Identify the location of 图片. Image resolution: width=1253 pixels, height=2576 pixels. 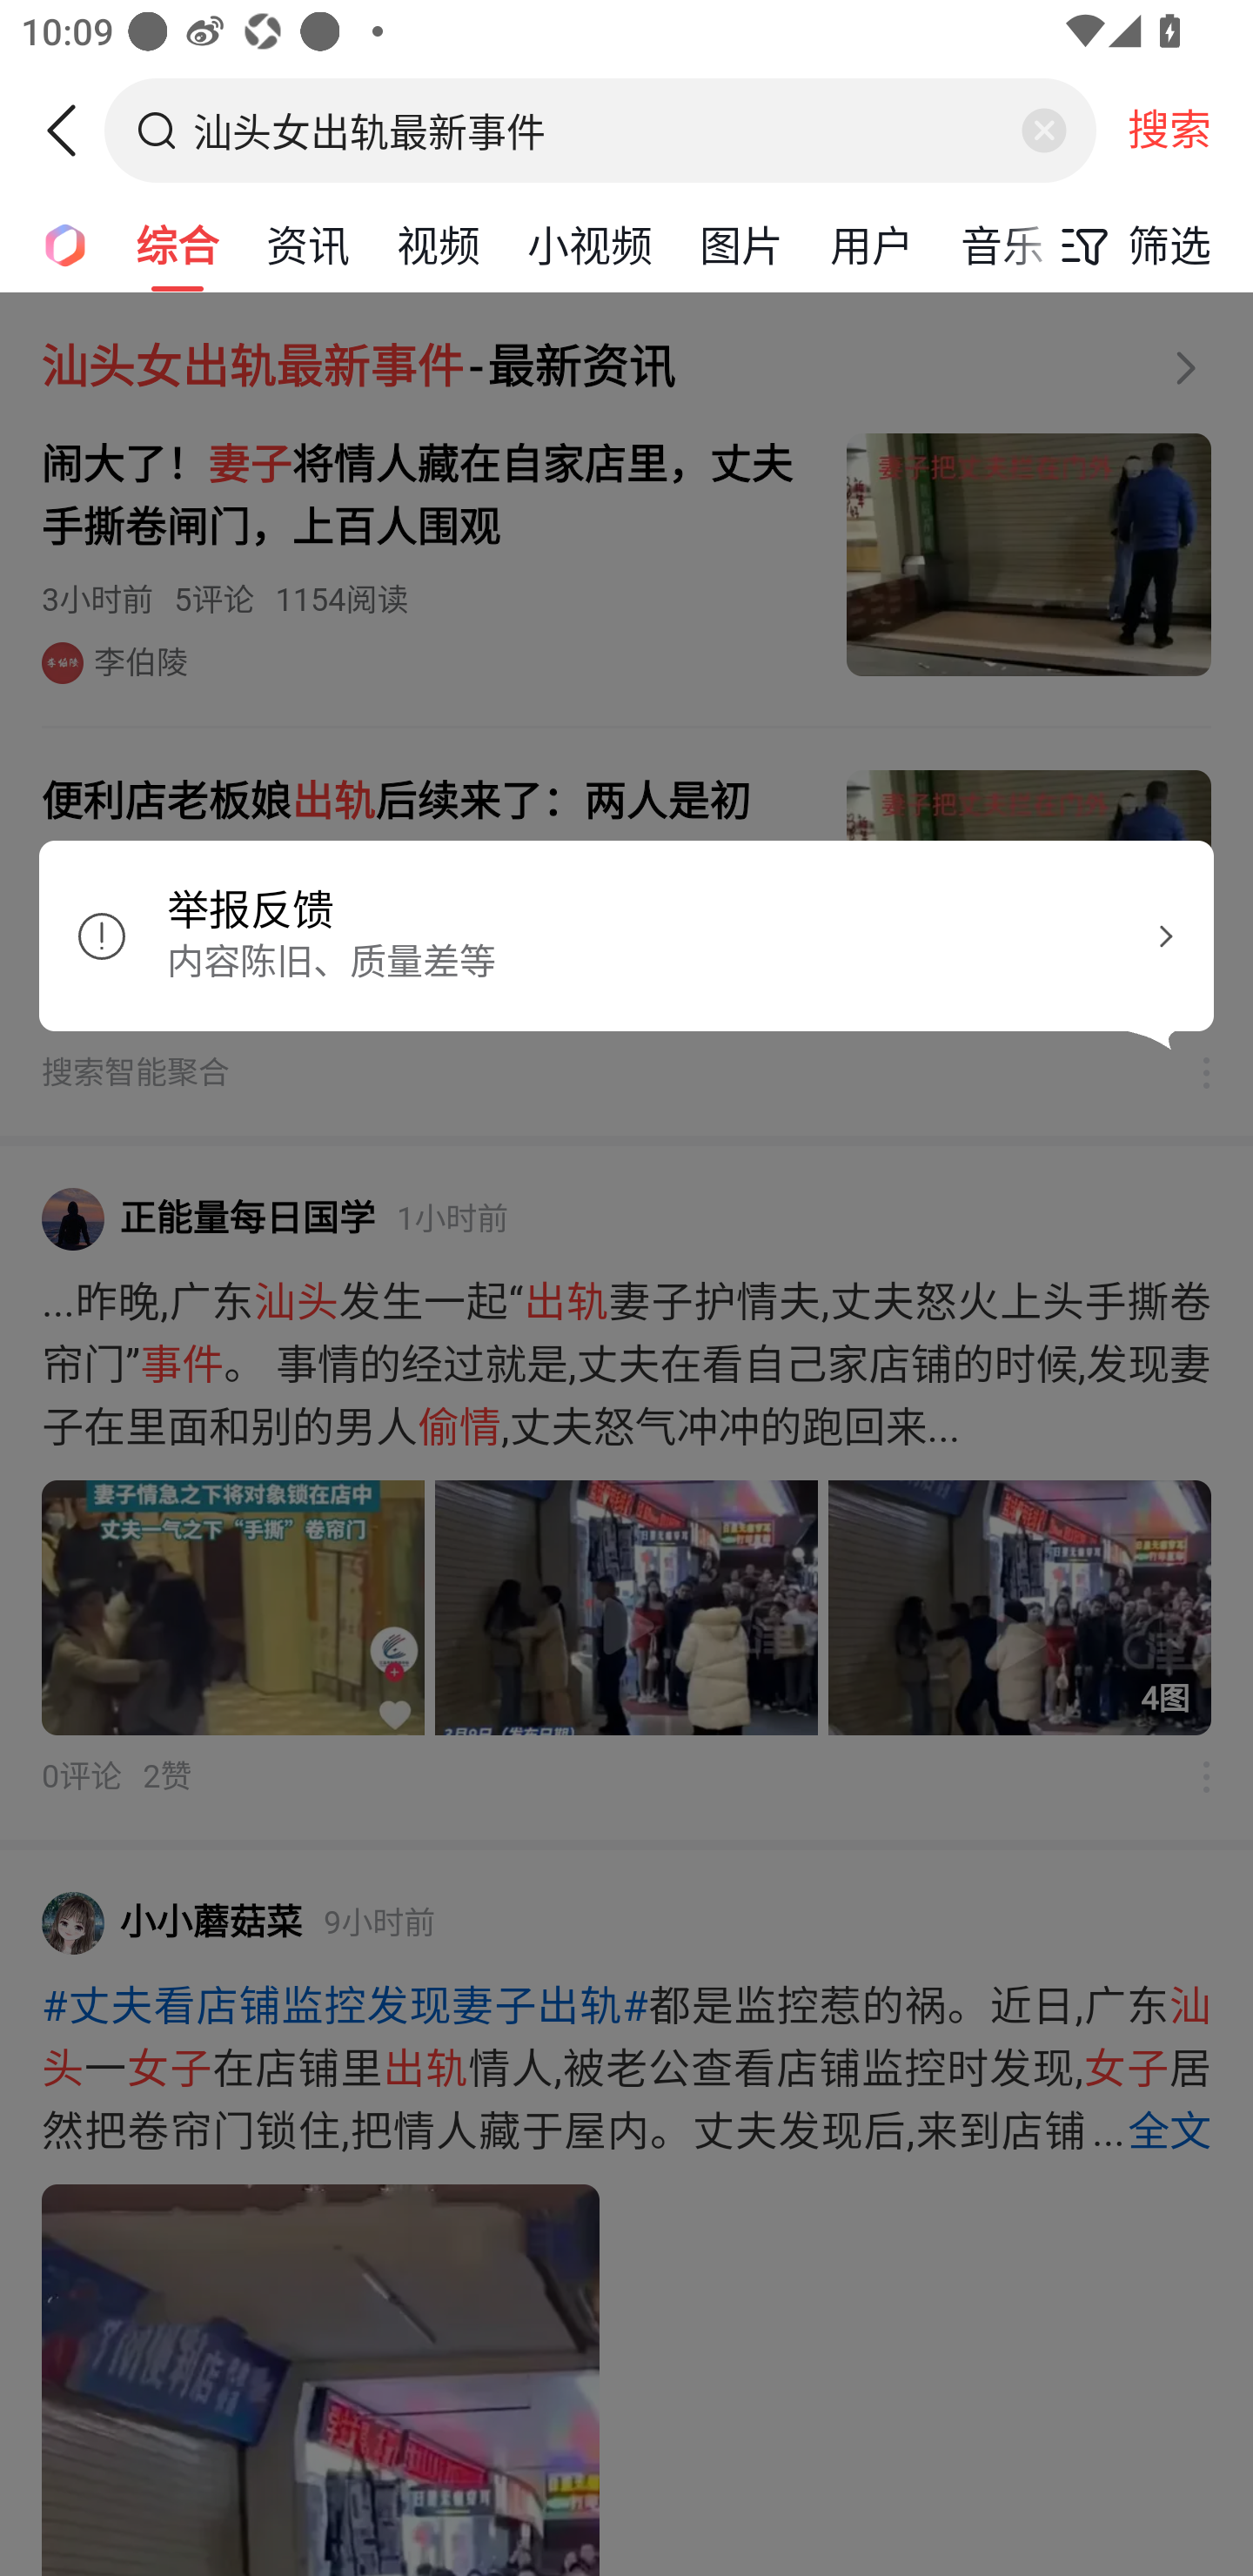
(741, 244).